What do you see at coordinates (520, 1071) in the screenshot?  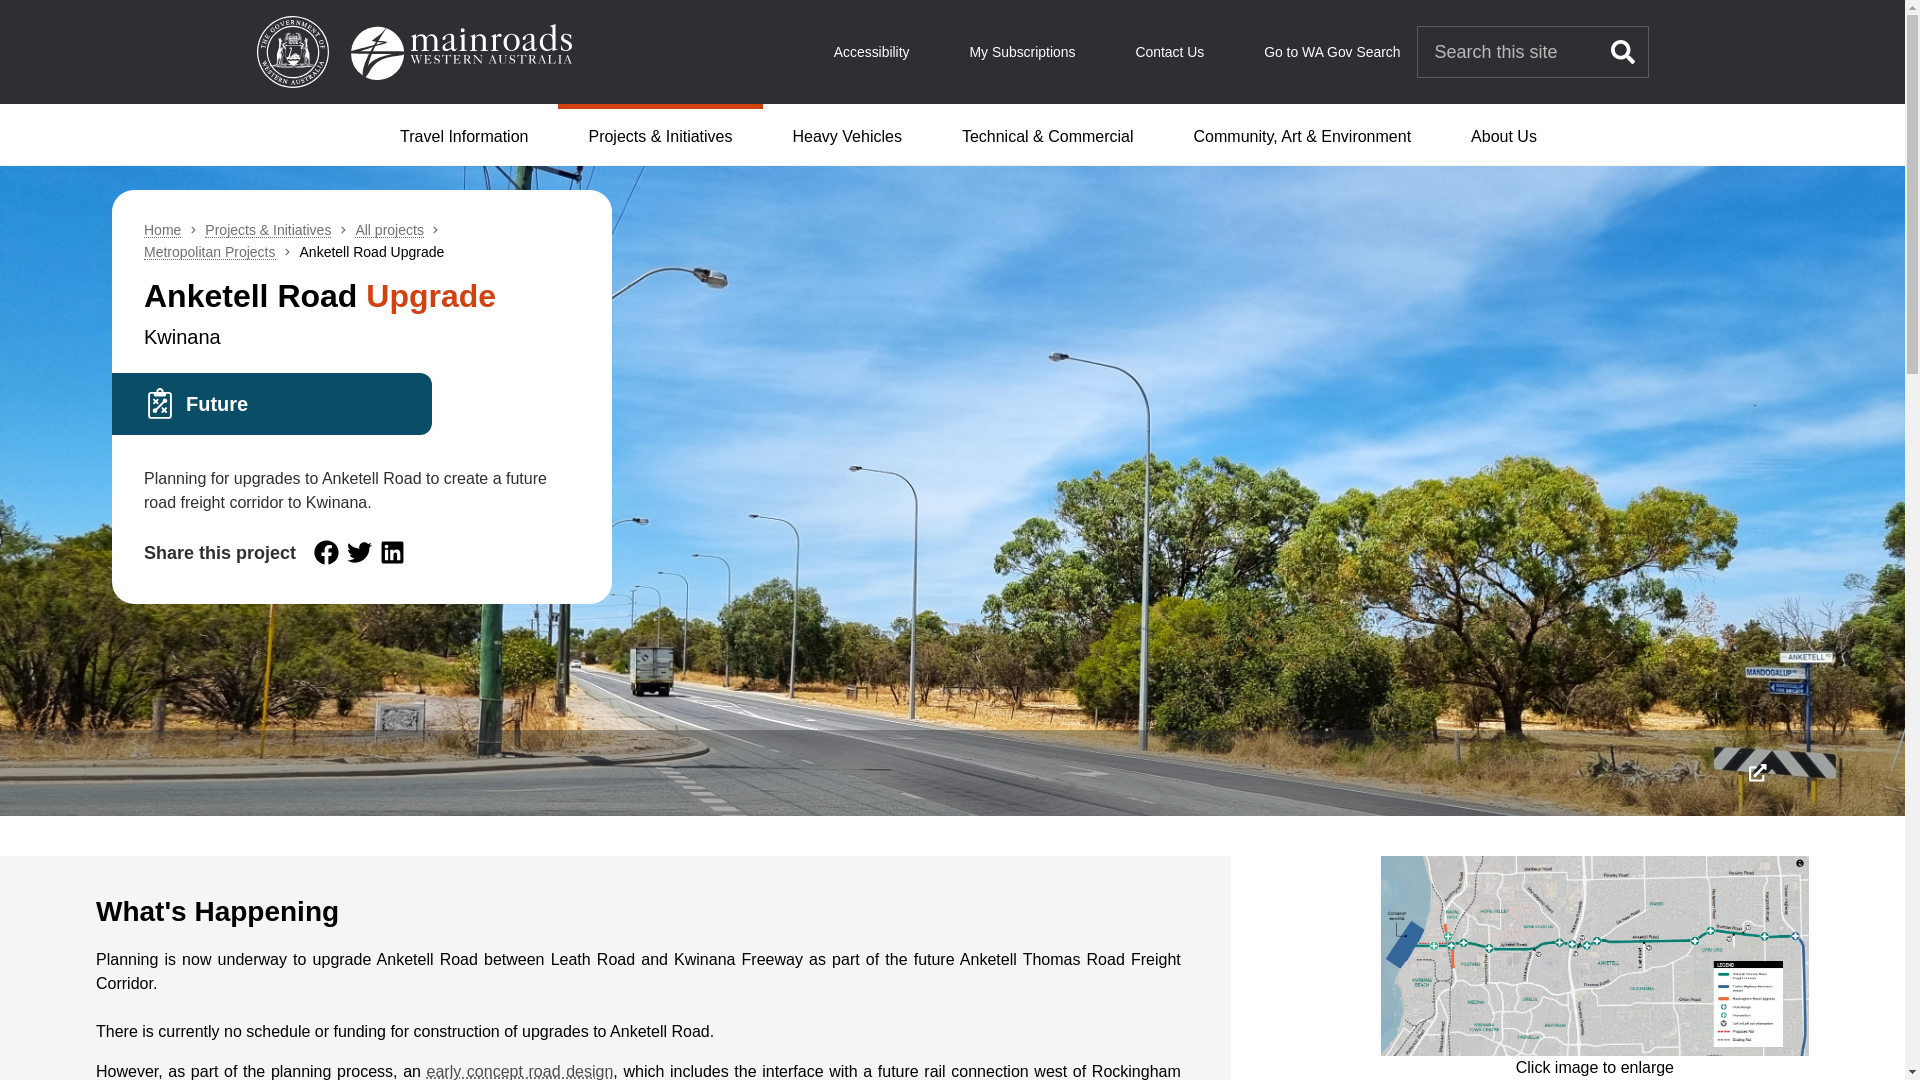 I see `early concept road design` at bounding box center [520, 1071].